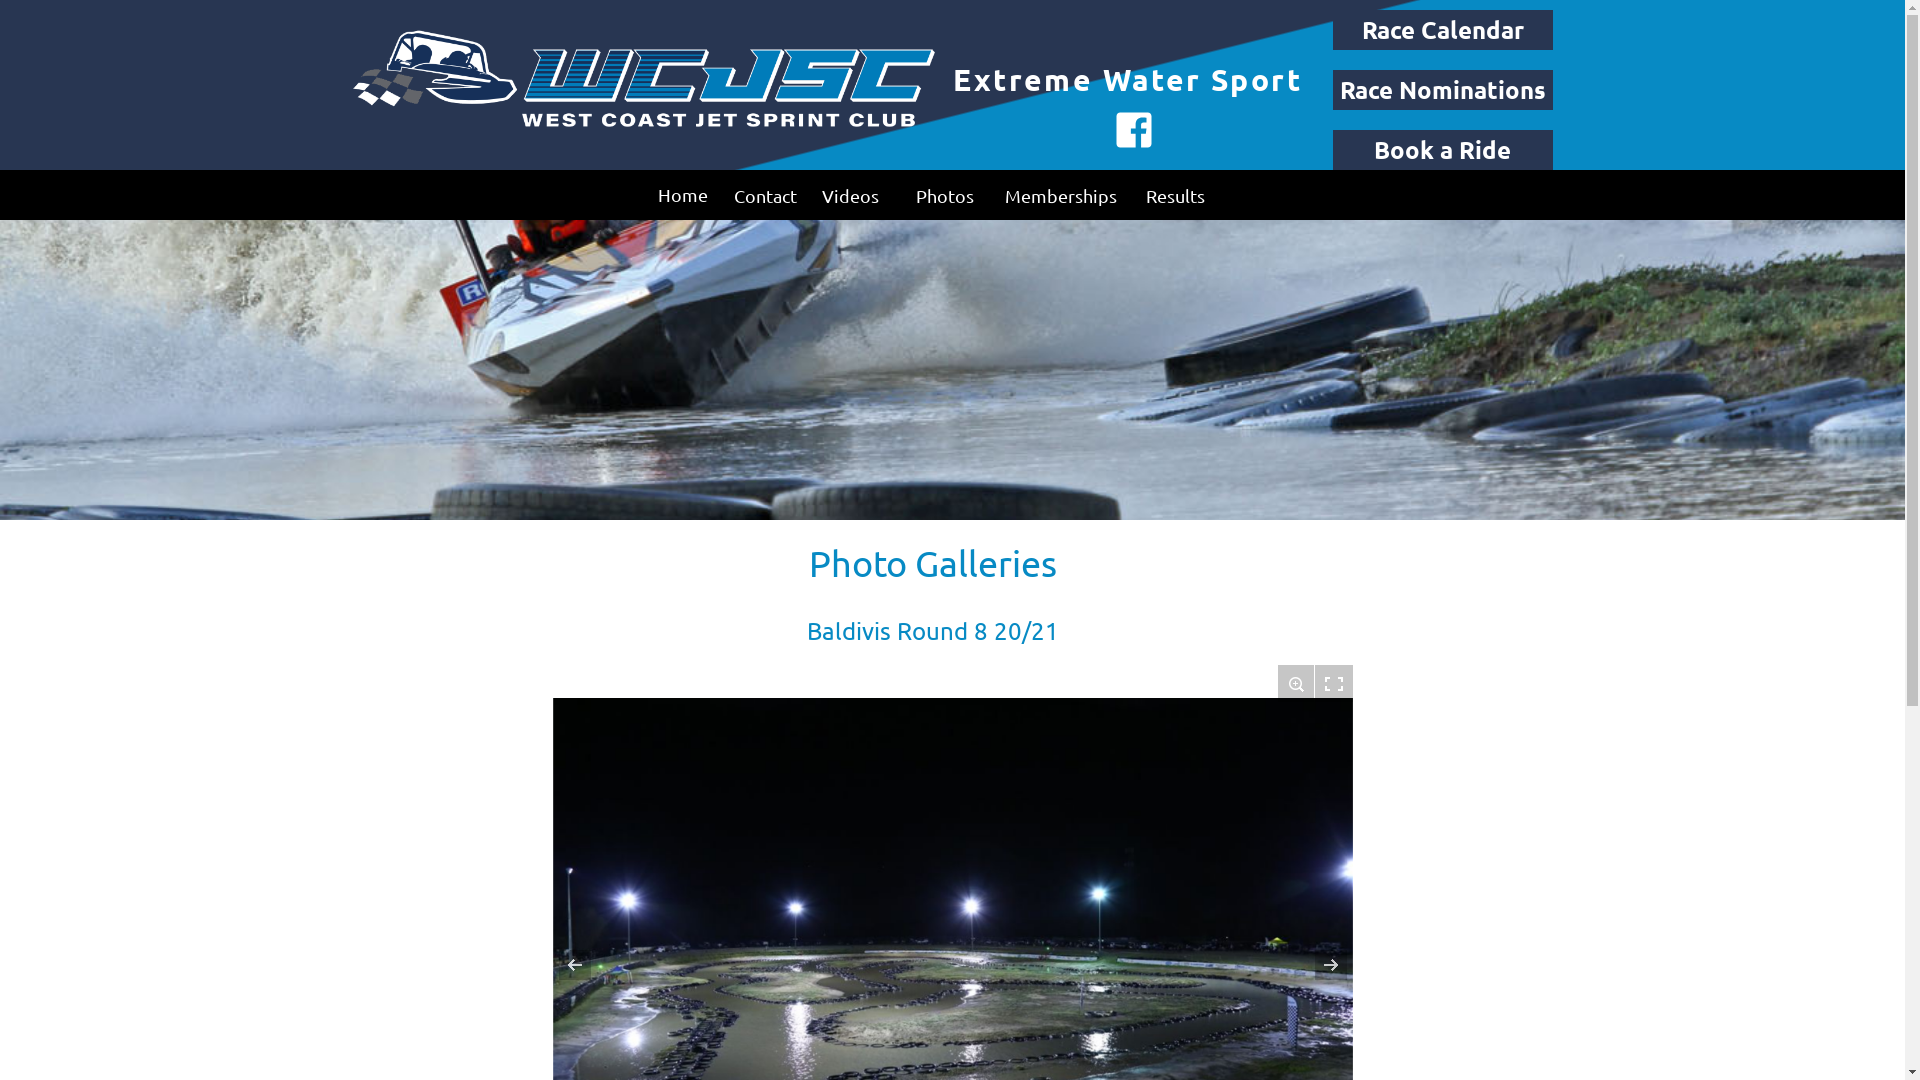  I want to click on Videos, so click(850, 196).